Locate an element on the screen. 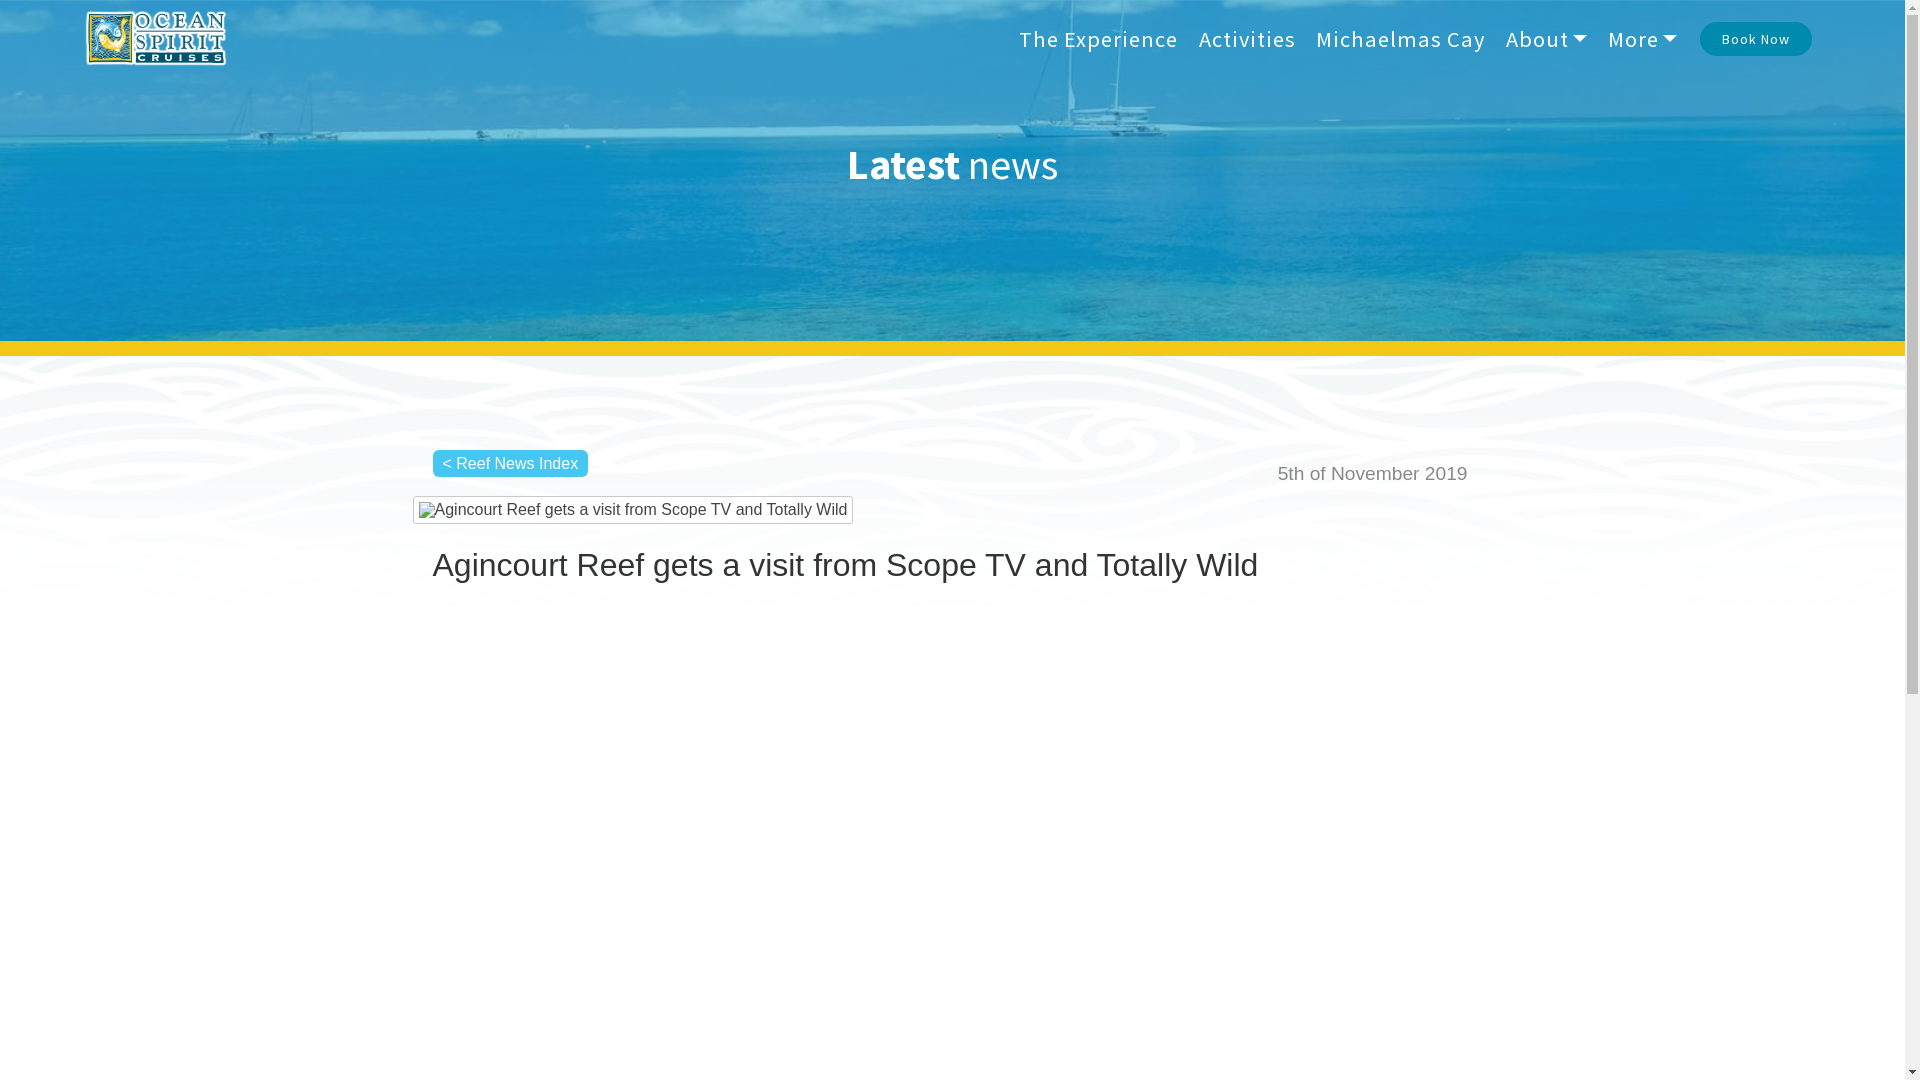  About is located at coordinates (1546, 38).